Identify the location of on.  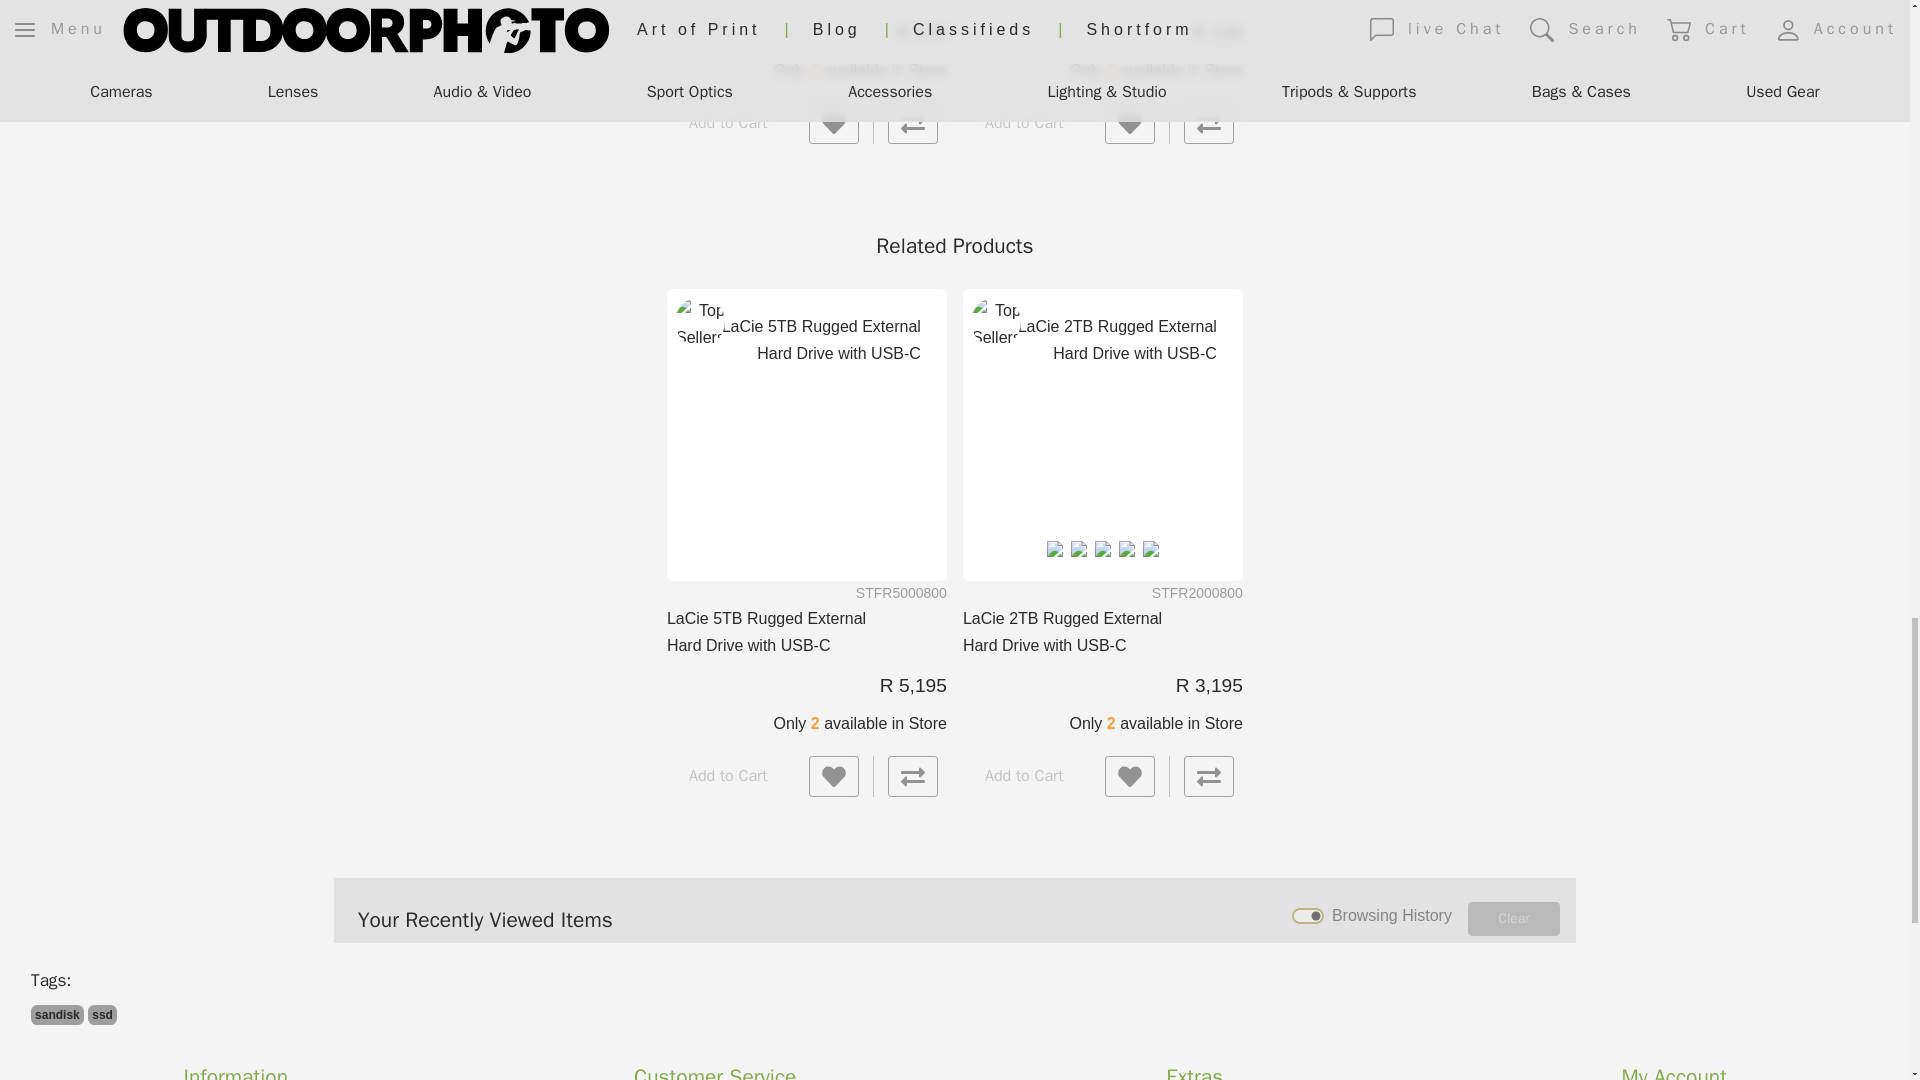
(1308, 915).